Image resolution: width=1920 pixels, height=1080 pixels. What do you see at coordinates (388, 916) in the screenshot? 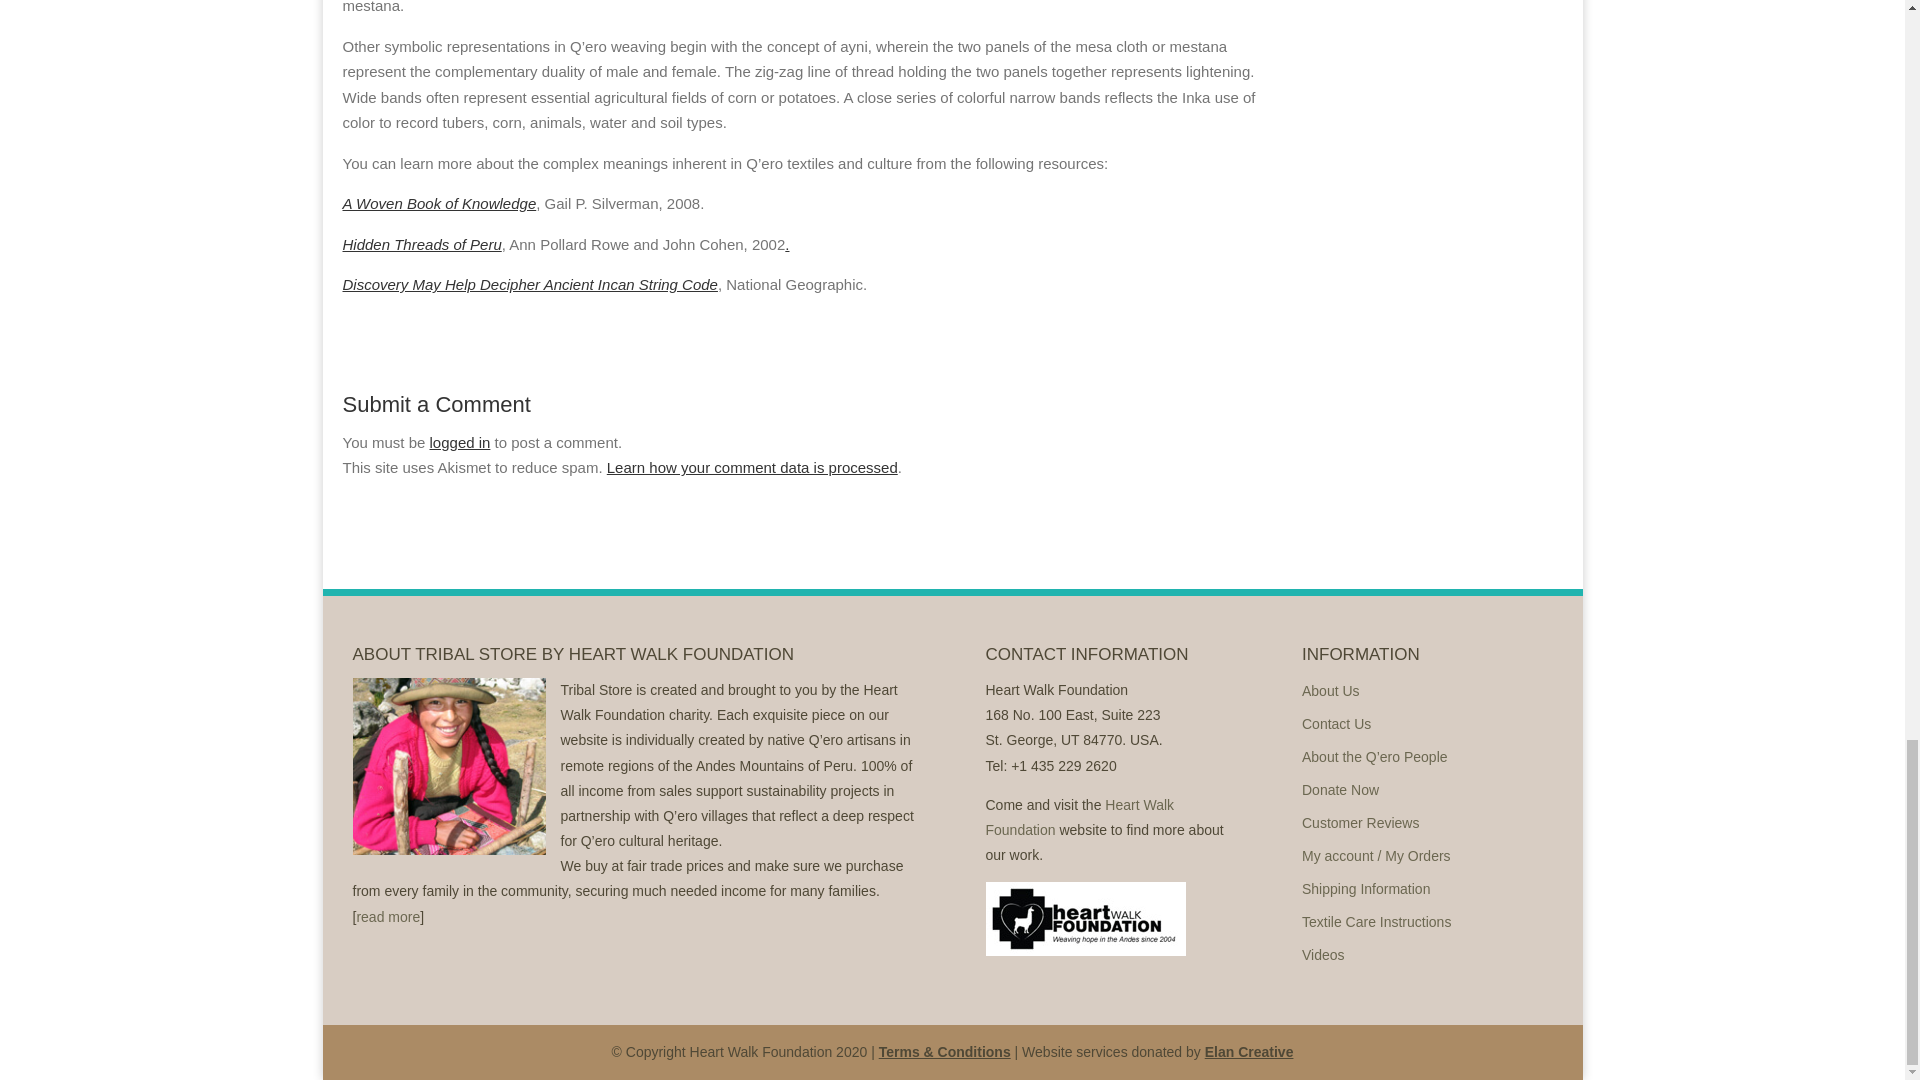
I see `read more` at bounding box center [388, 916].